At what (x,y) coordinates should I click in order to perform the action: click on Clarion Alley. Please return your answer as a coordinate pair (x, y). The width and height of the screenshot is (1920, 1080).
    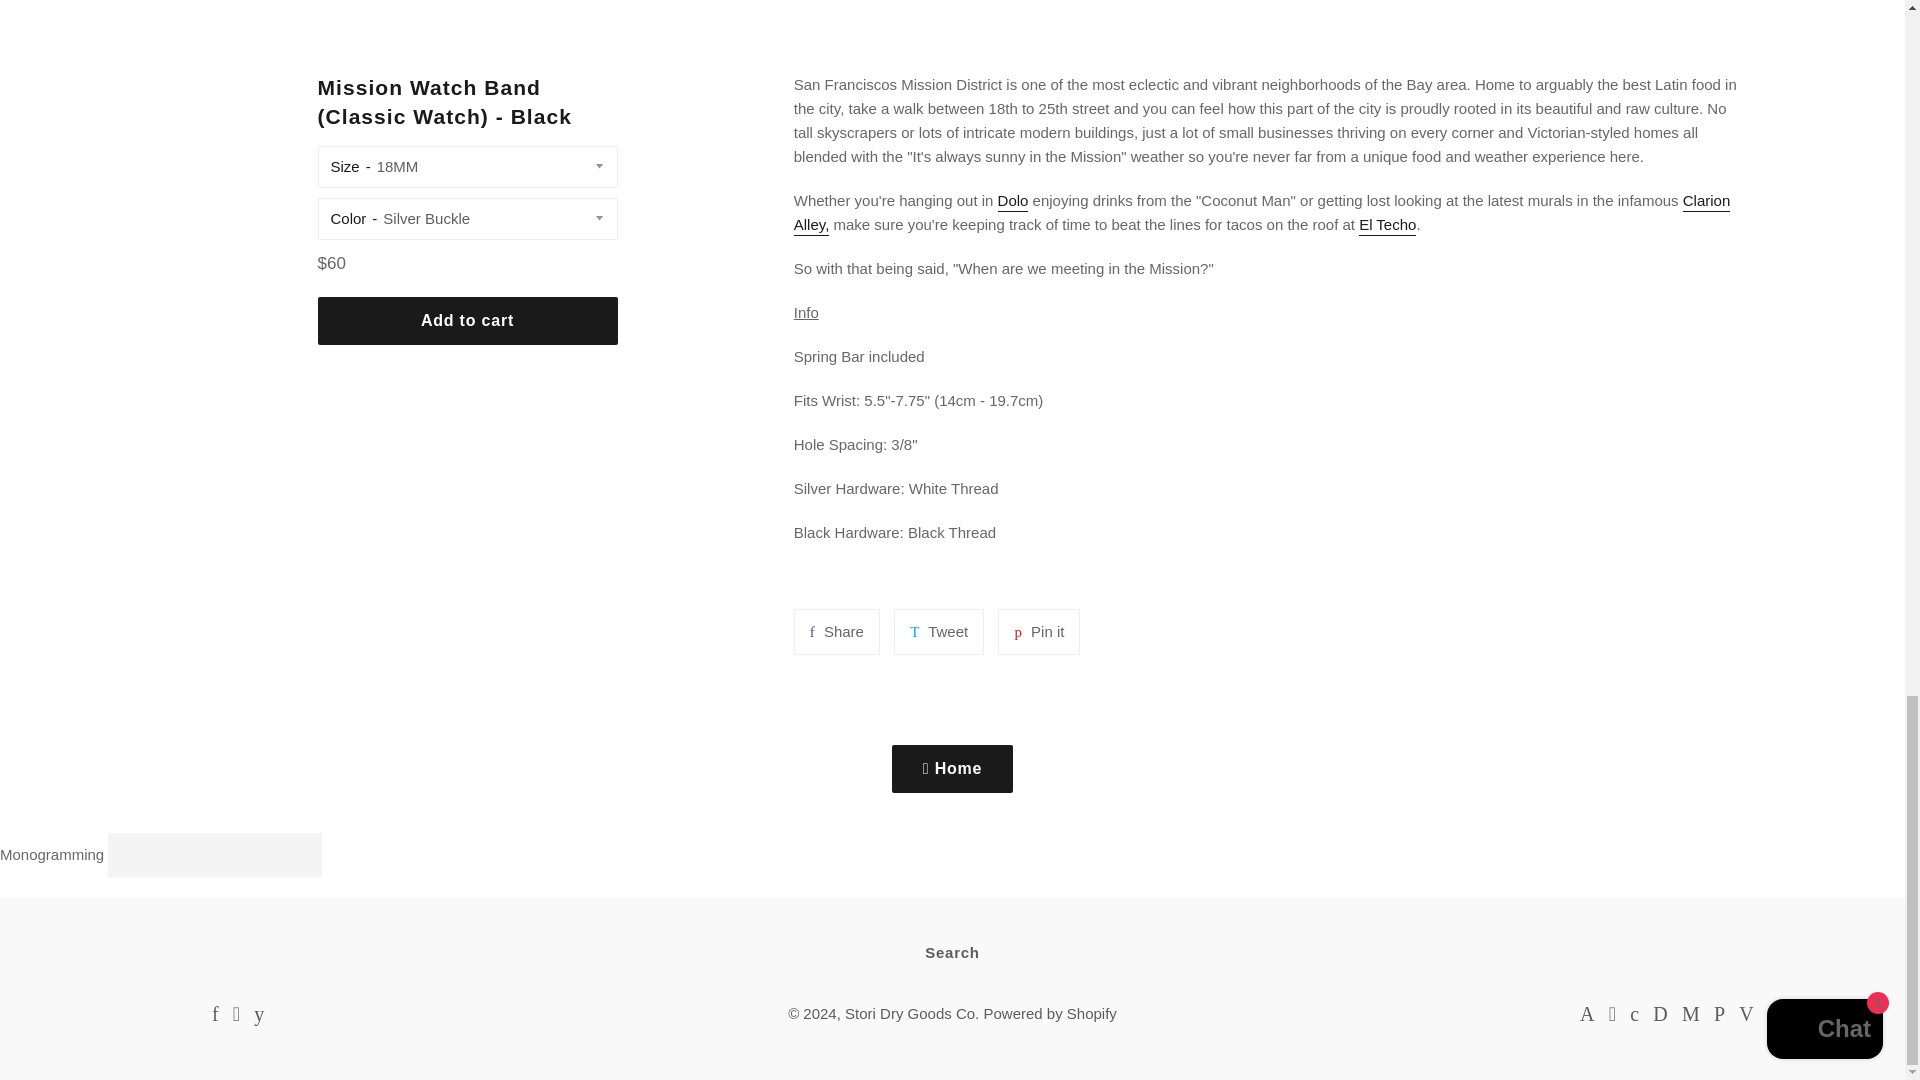
    Looking at the image, I should click on (1262, 214).